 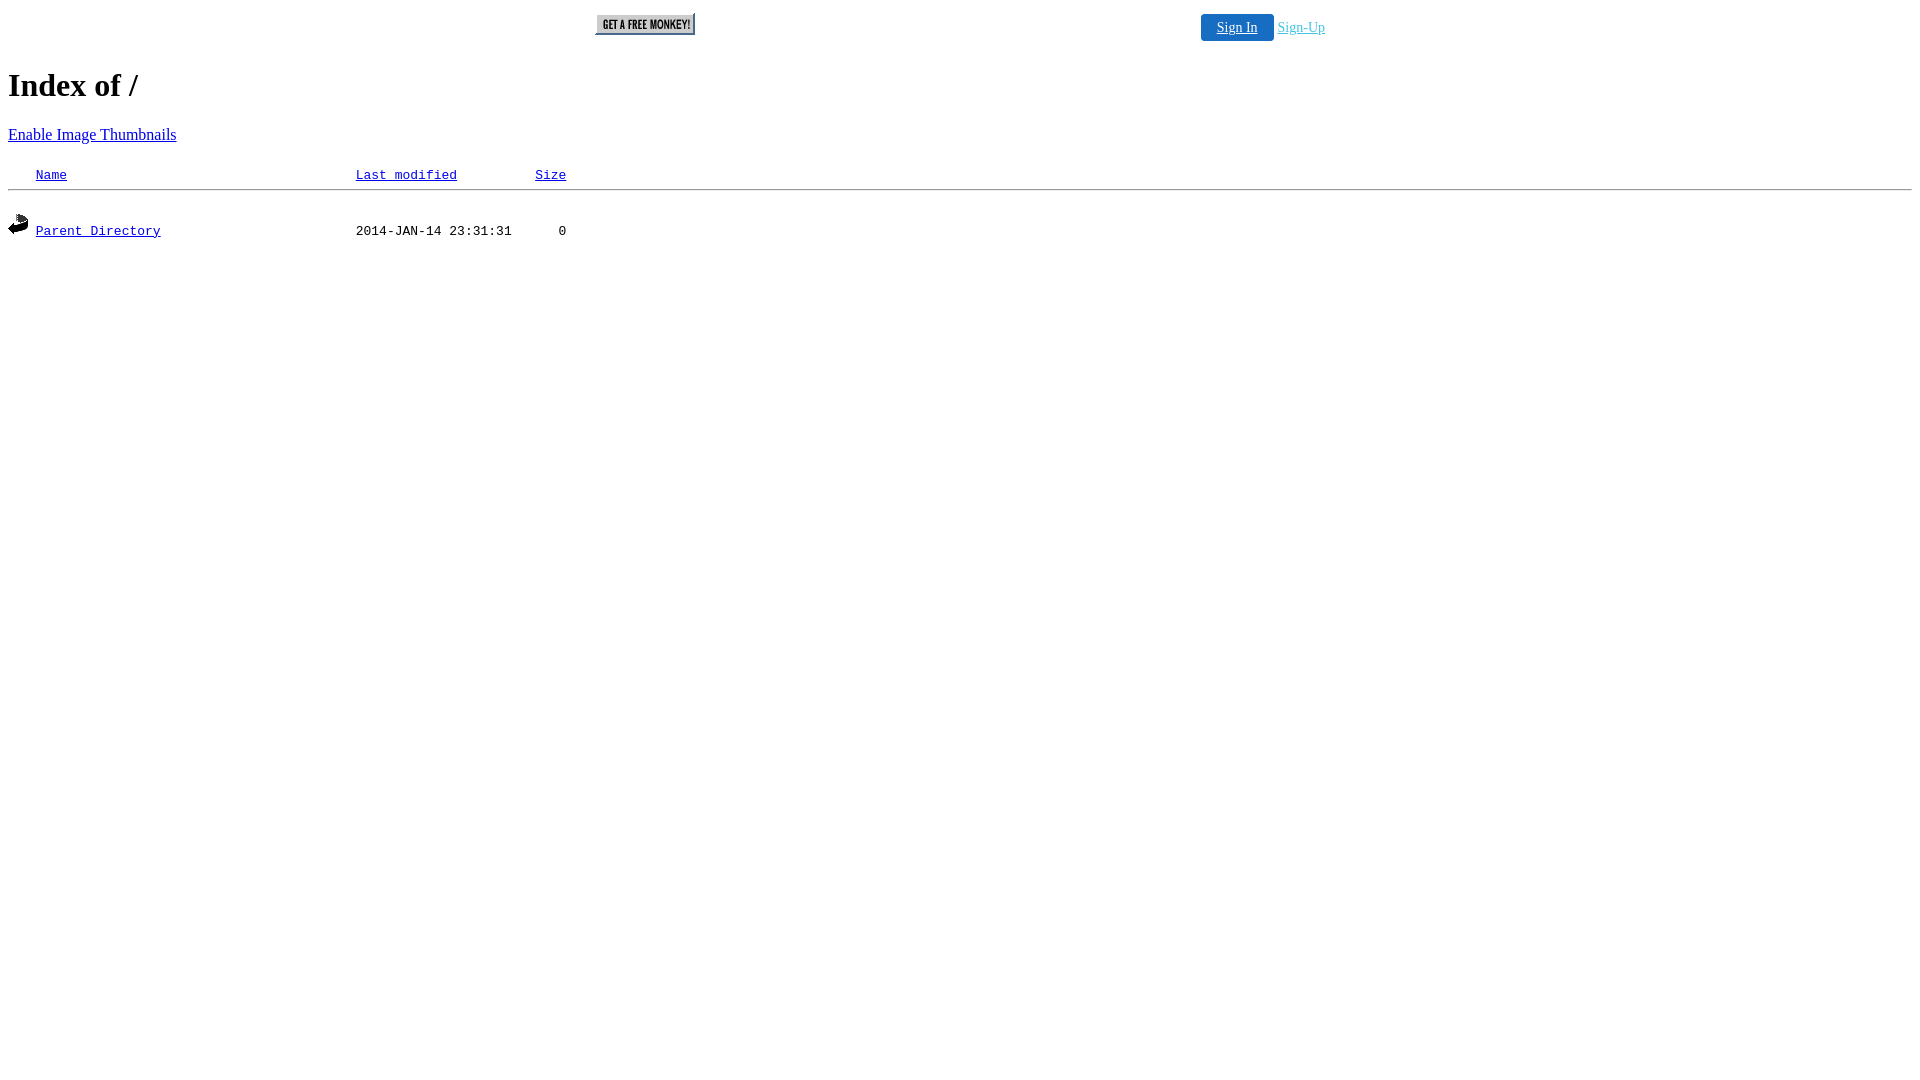 I want to click on Sign In, so click(x=1238, y=28).